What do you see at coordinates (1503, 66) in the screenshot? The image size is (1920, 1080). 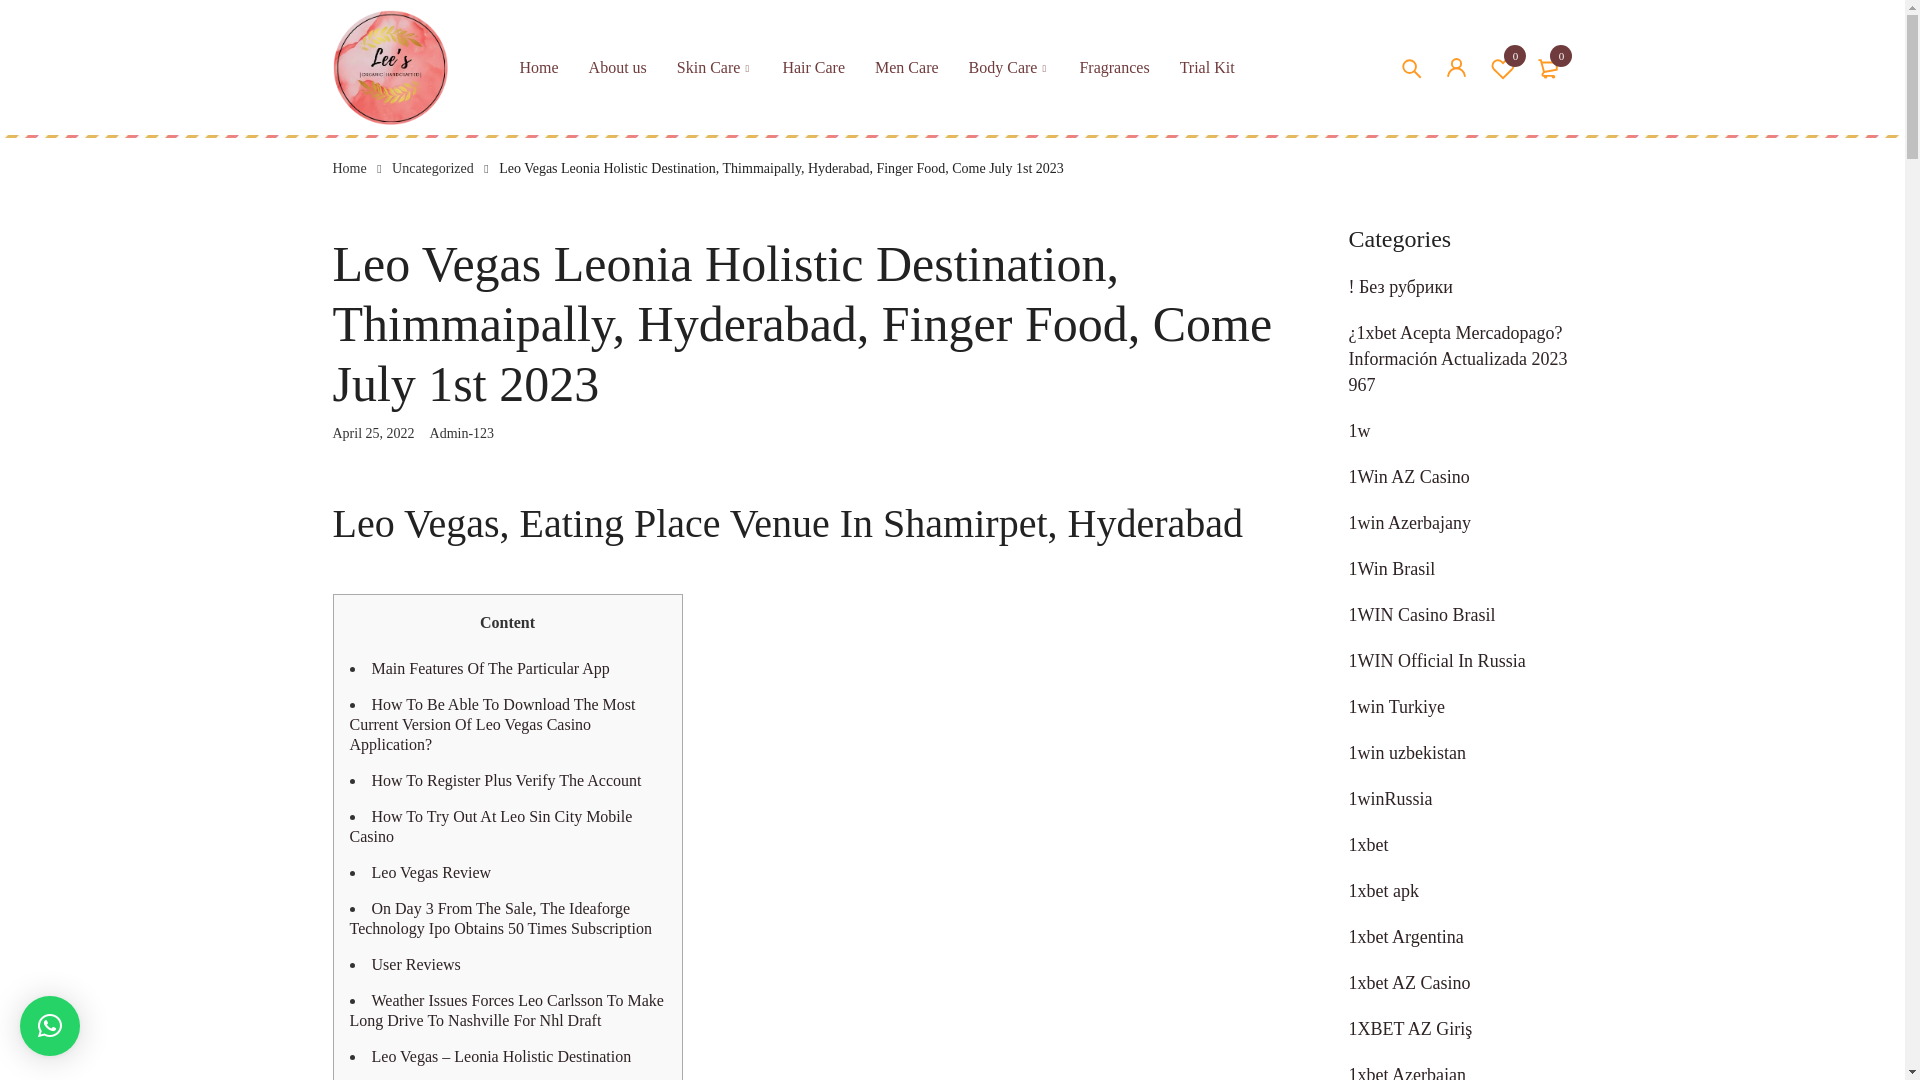 I see `0` at bounding box center [1503, 66].